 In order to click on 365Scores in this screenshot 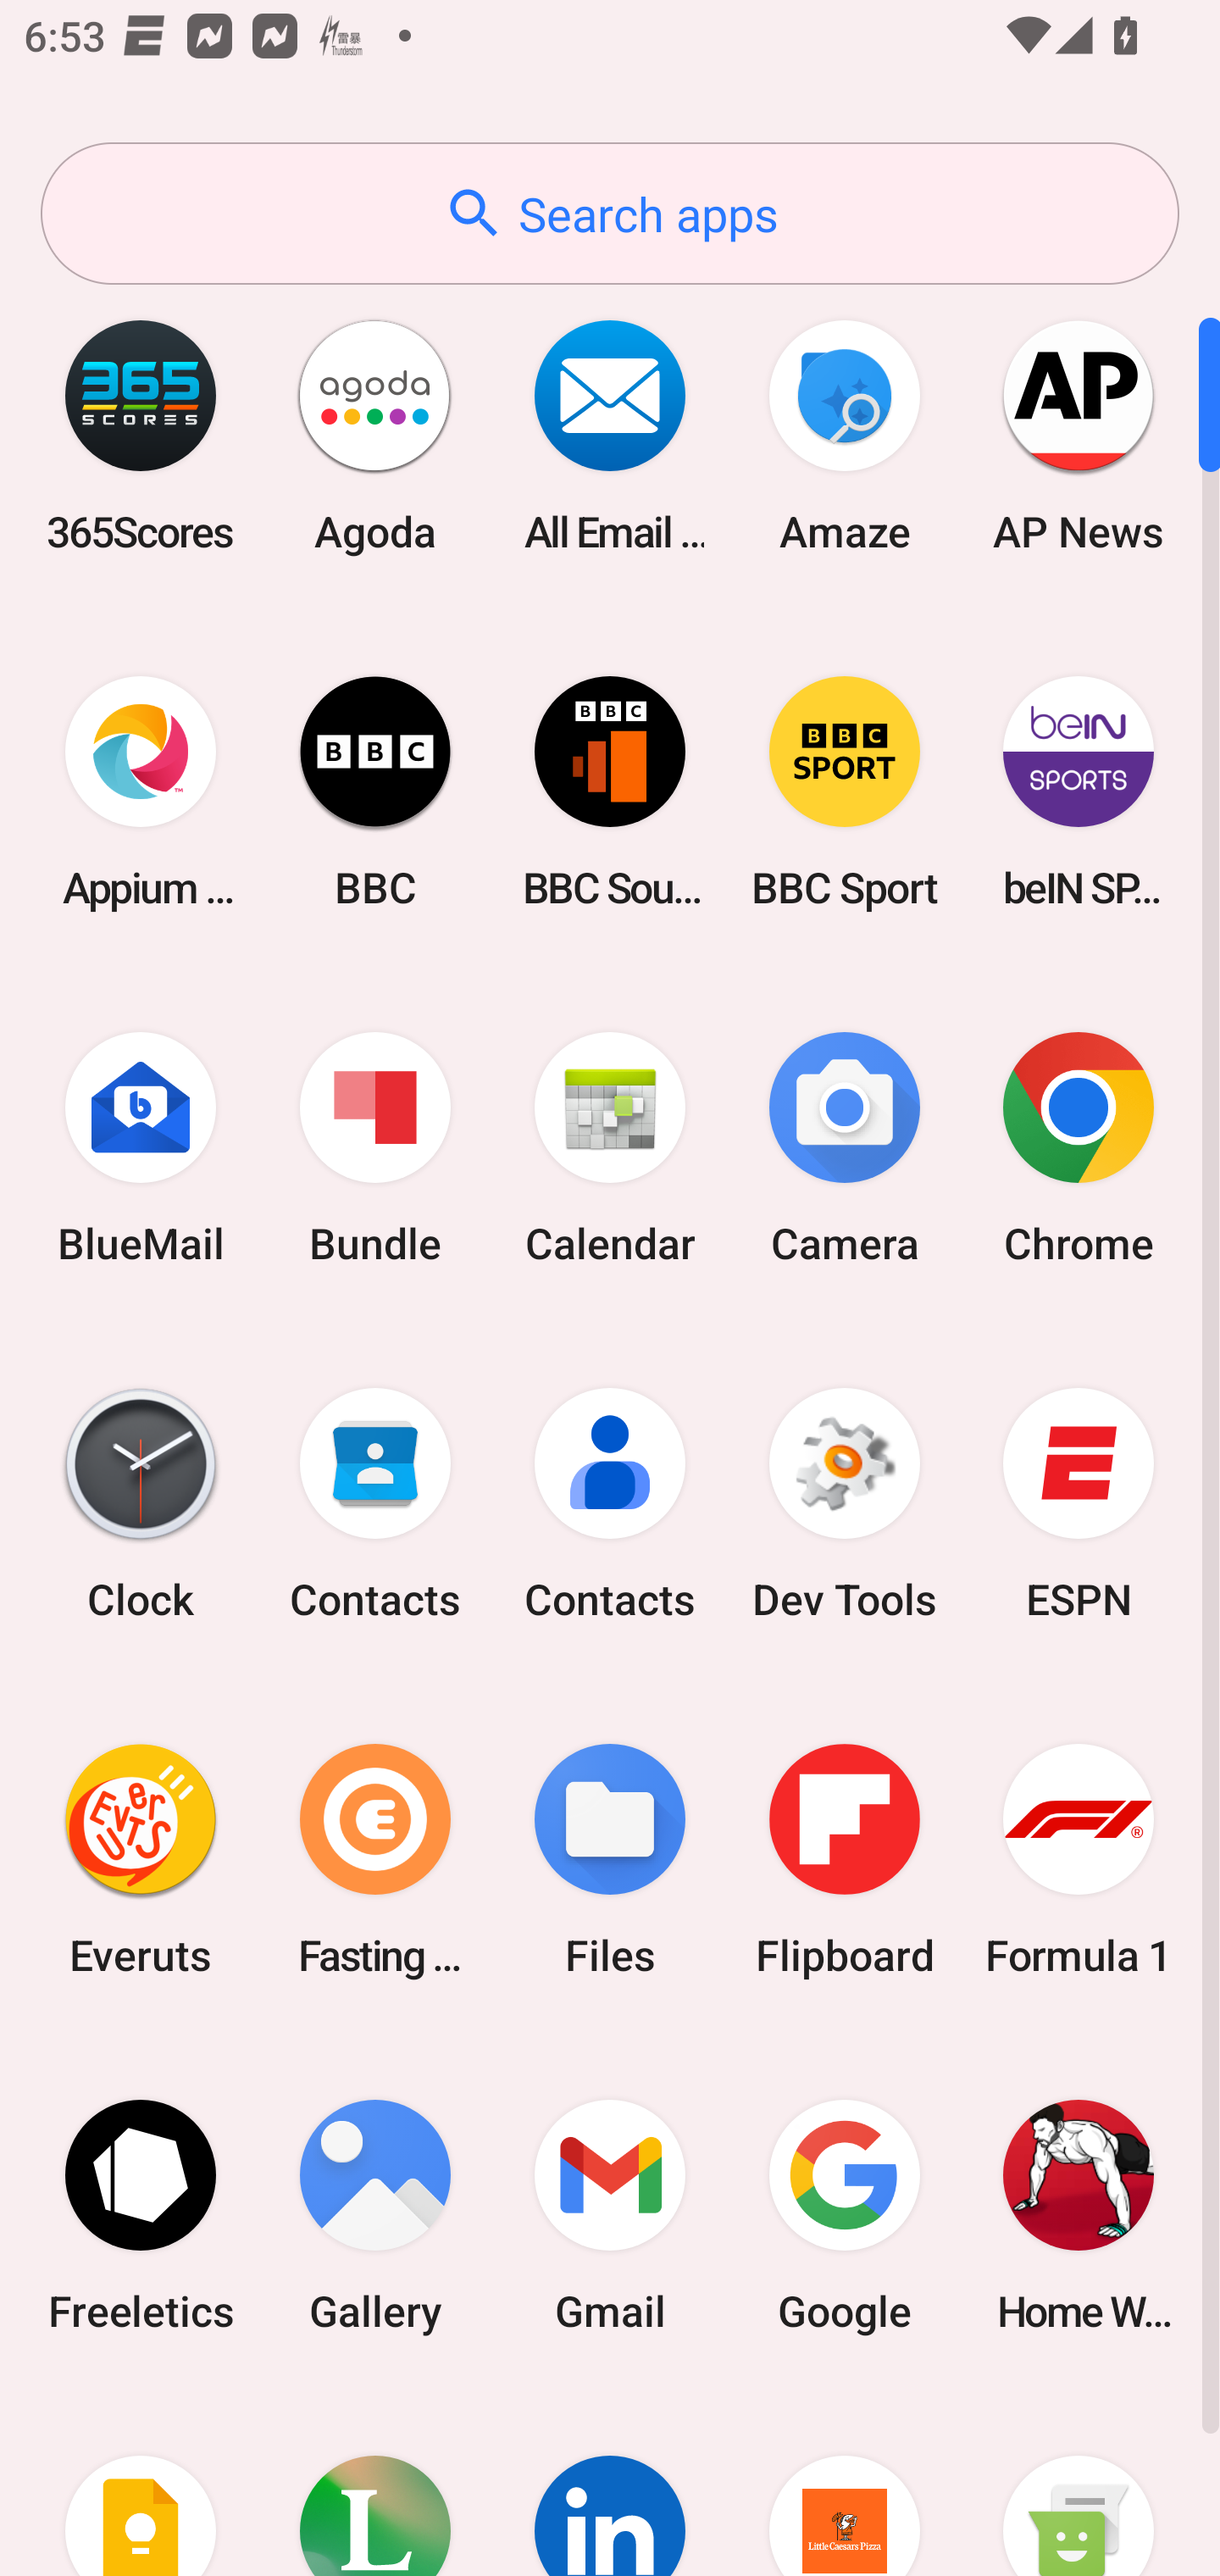, I will do `click(141, 436)`.